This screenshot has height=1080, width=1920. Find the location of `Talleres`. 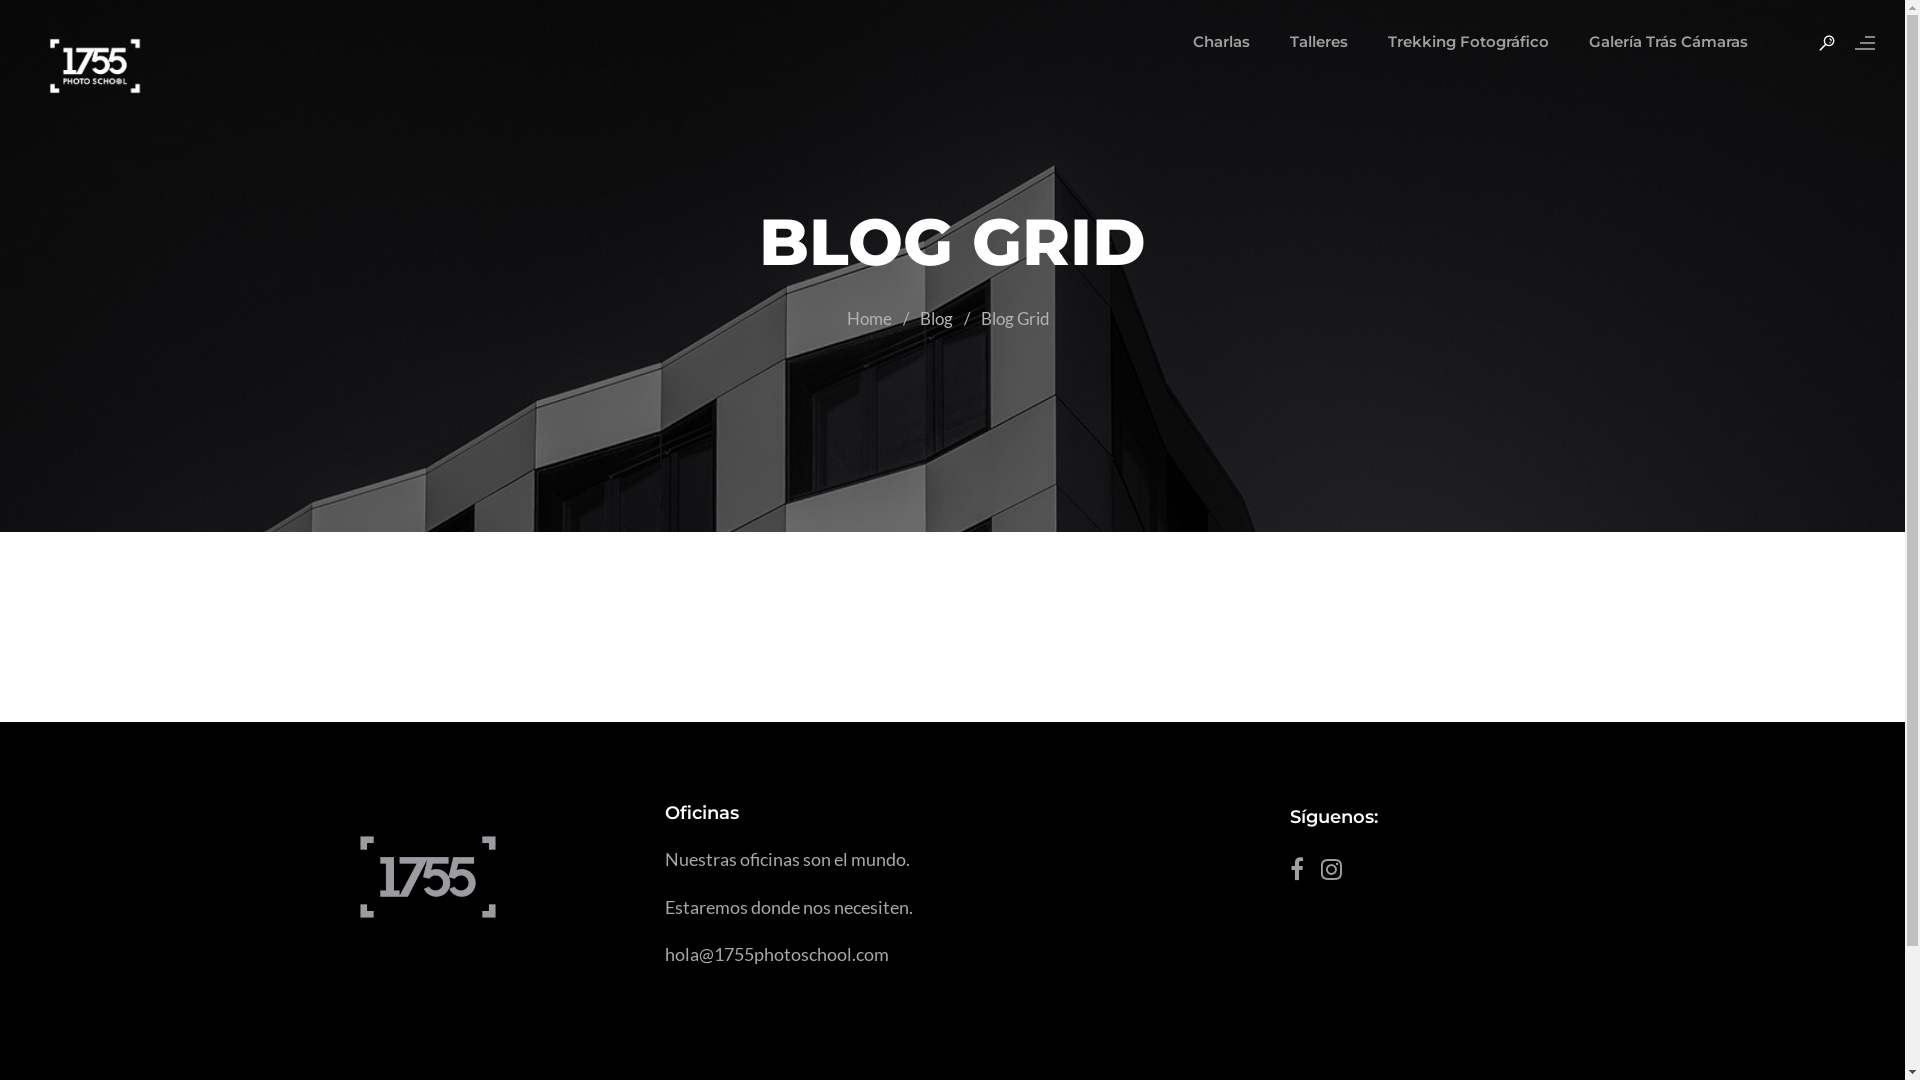

Talleres is located at coordinates (1319, 42).